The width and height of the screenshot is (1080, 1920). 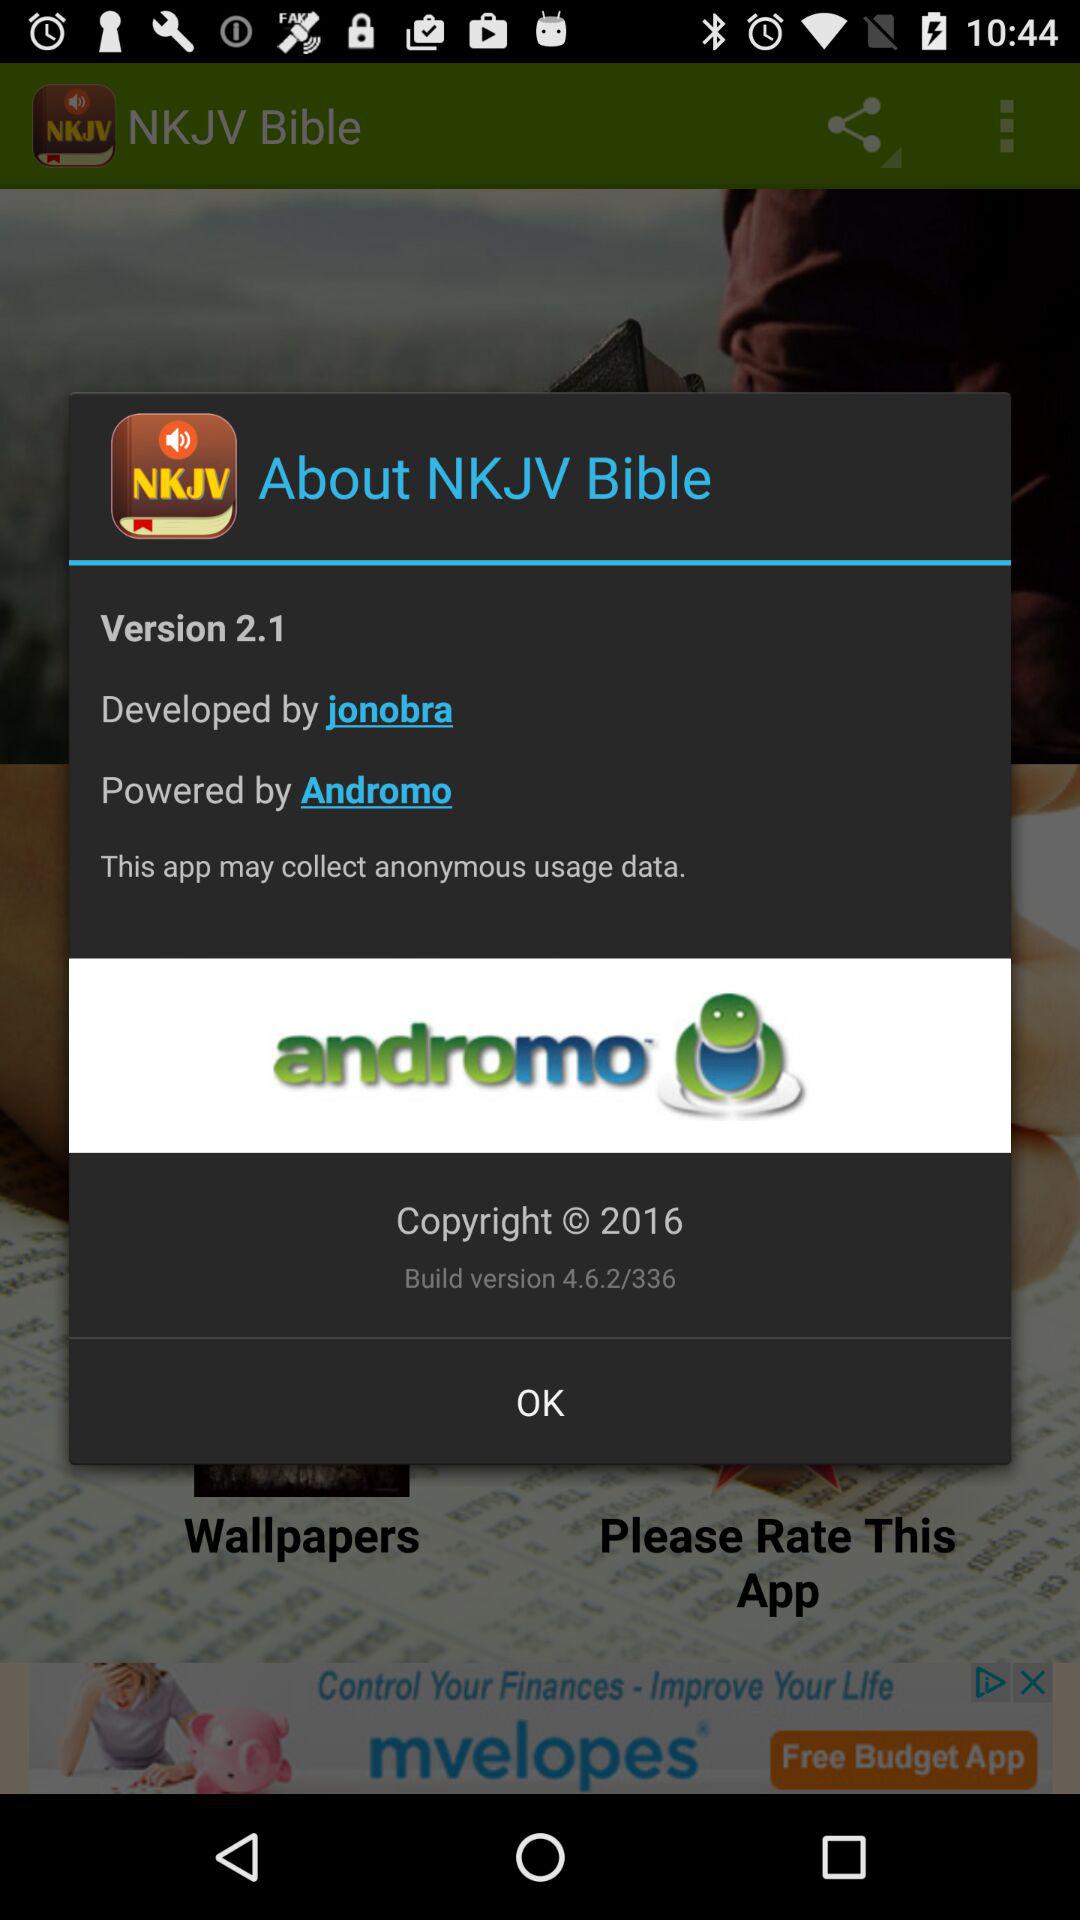 I want to click on launch app below the version 2.1 icon, so click(x=540, y=724).